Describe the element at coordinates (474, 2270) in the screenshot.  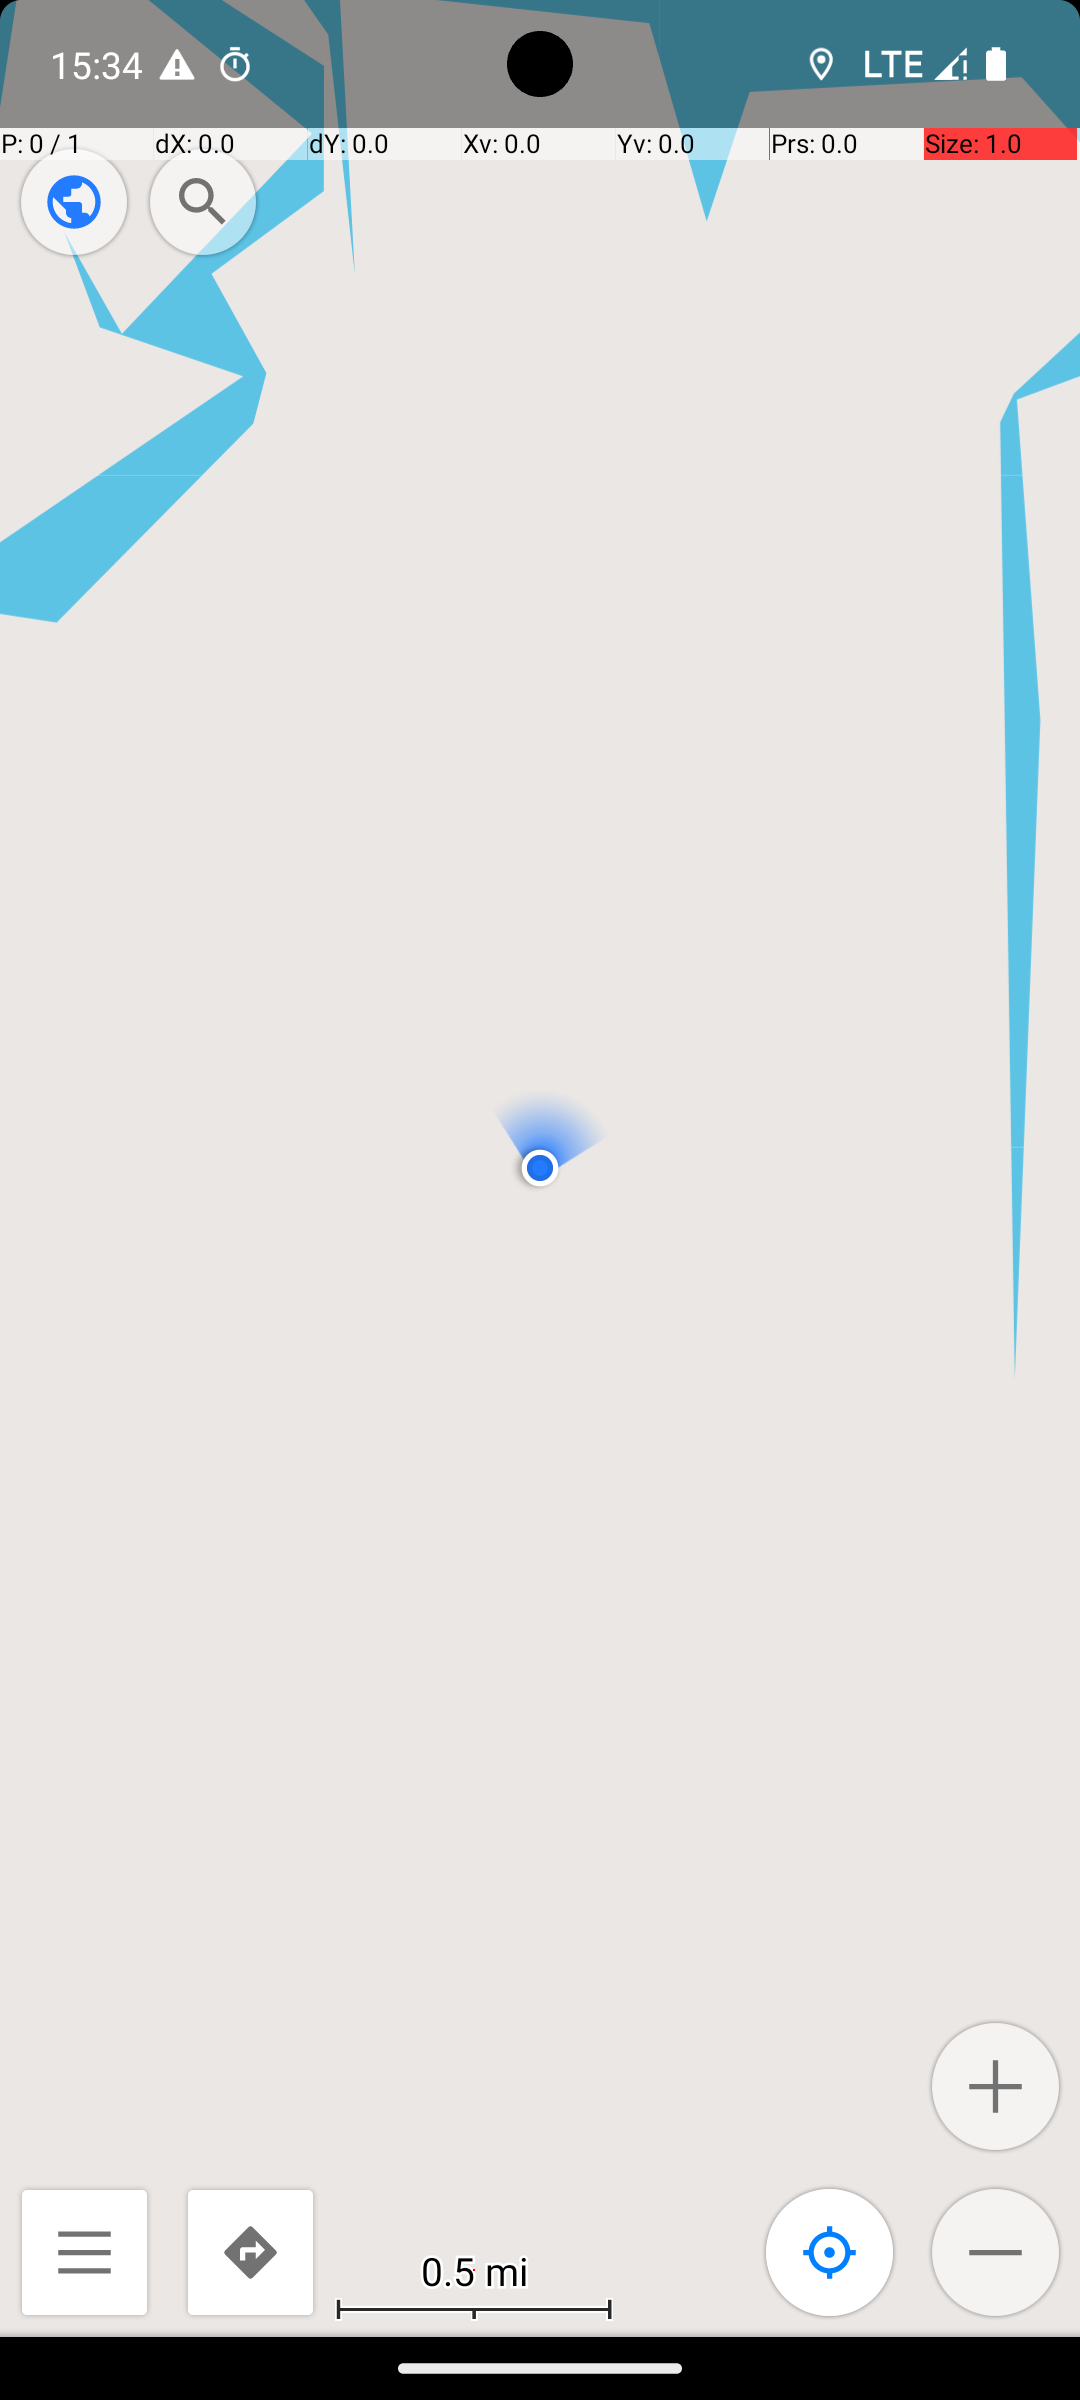
I see `0.5 mi` at that location.